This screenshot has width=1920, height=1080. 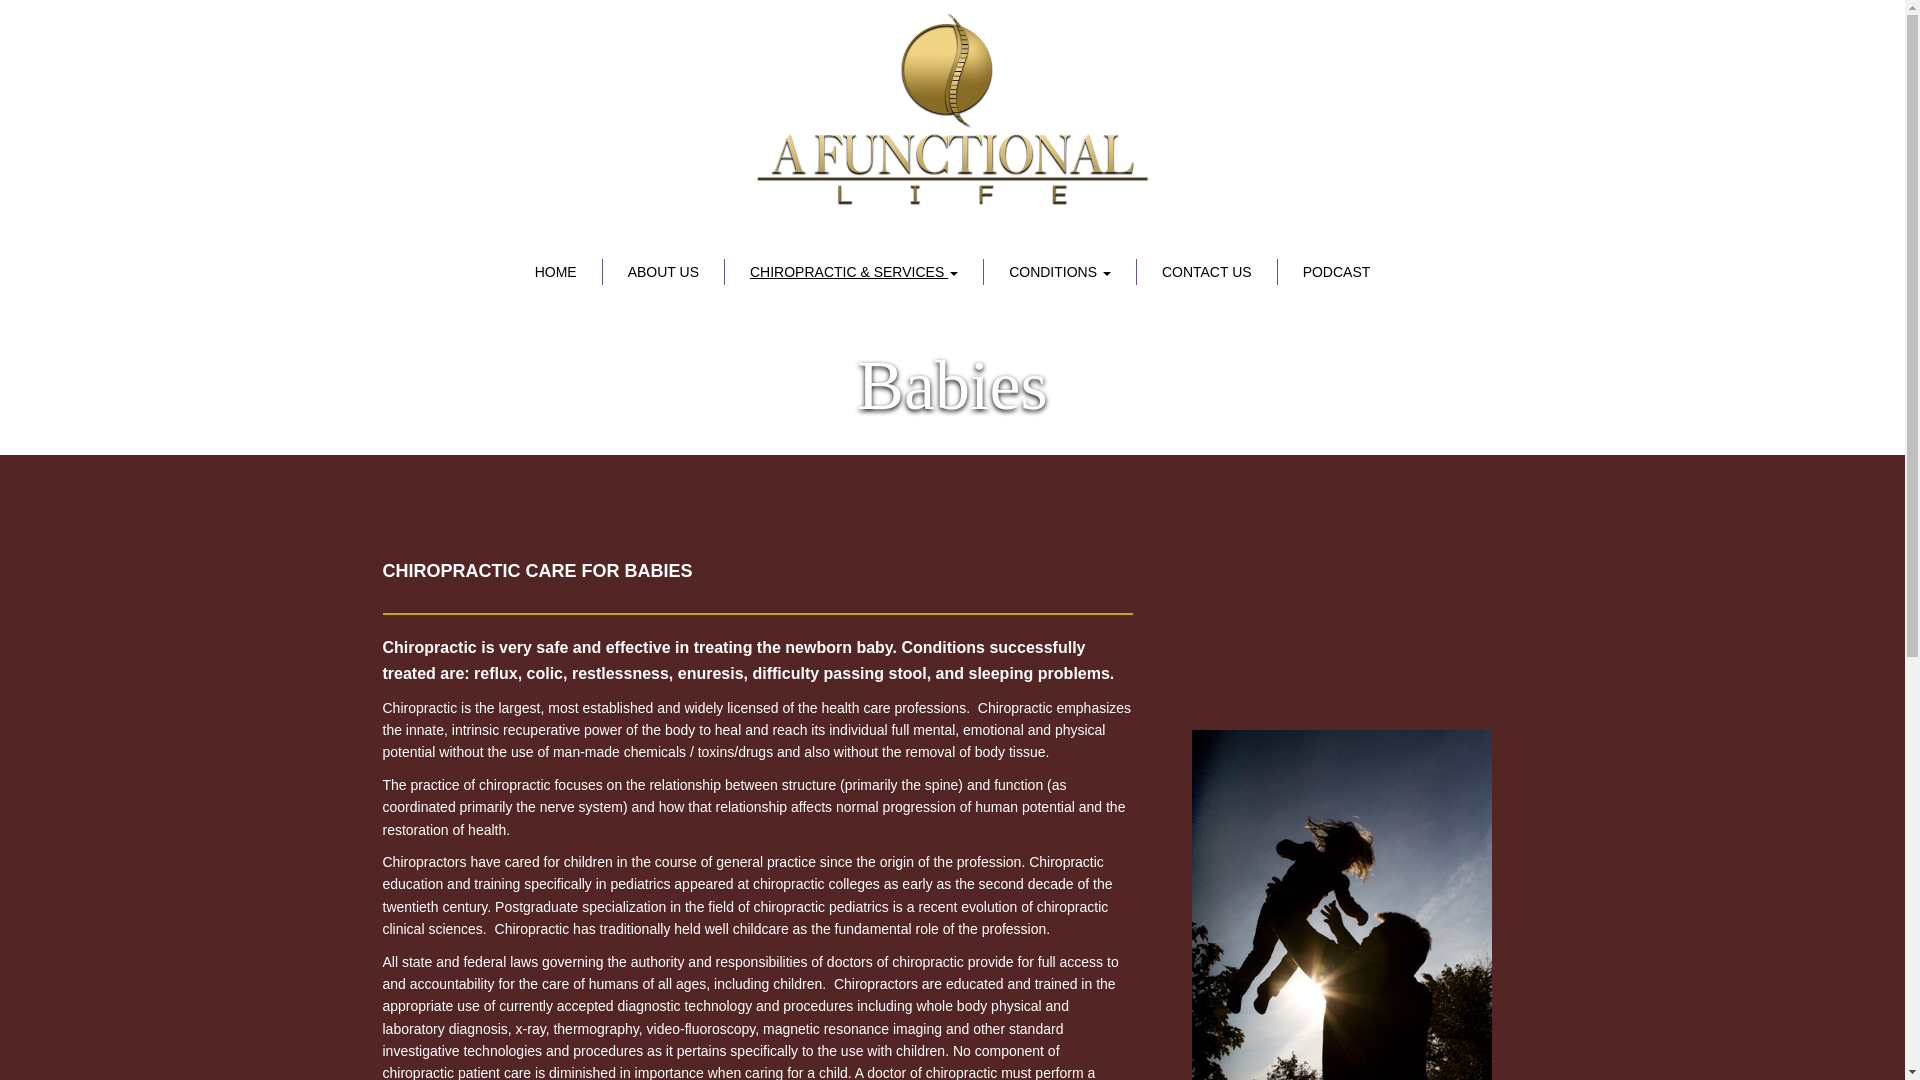 What do you see at coordinates (1336, 272) in the screenshot?
I see `PODCAST` at bounding box center [1336, 272].